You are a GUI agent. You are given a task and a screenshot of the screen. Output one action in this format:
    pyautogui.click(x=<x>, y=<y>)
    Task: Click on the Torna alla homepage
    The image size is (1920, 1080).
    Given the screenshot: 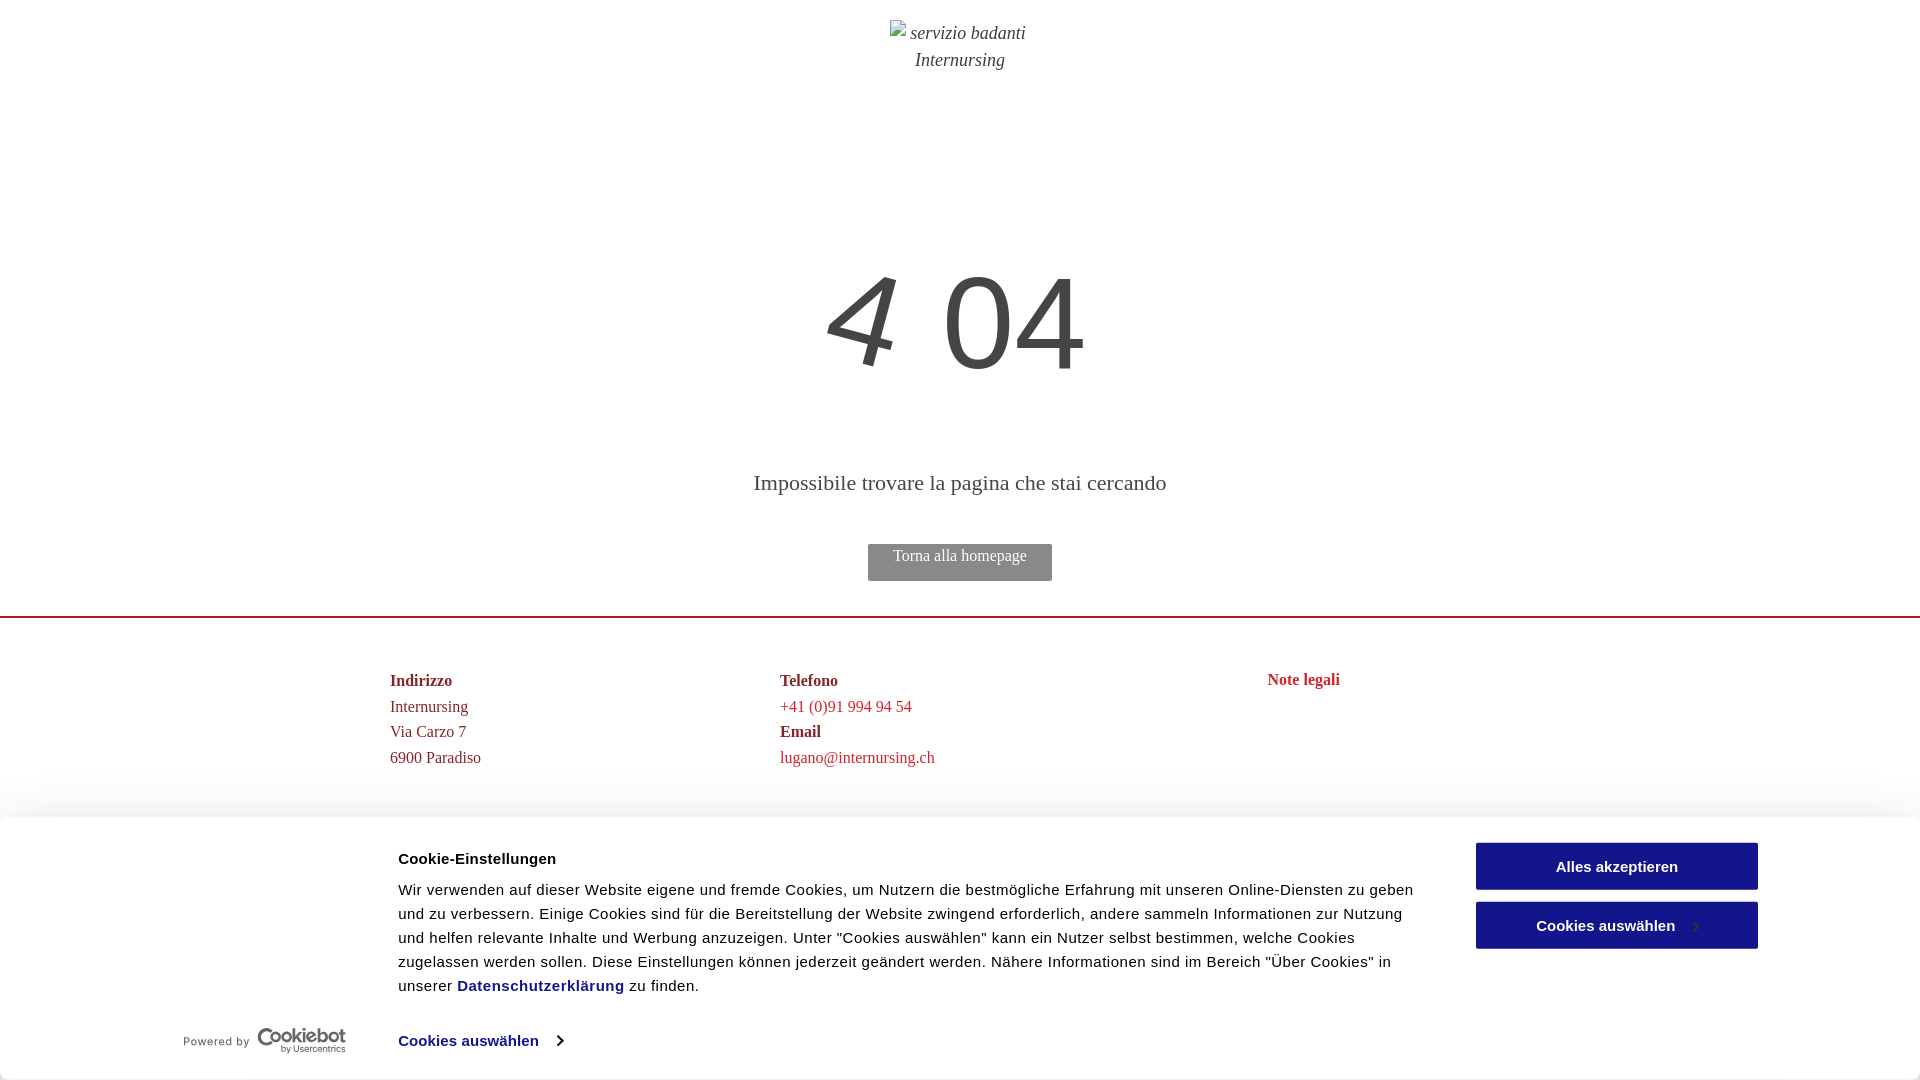 What is the action you would take?
    pyautogui.click(x=960, y=562)
    